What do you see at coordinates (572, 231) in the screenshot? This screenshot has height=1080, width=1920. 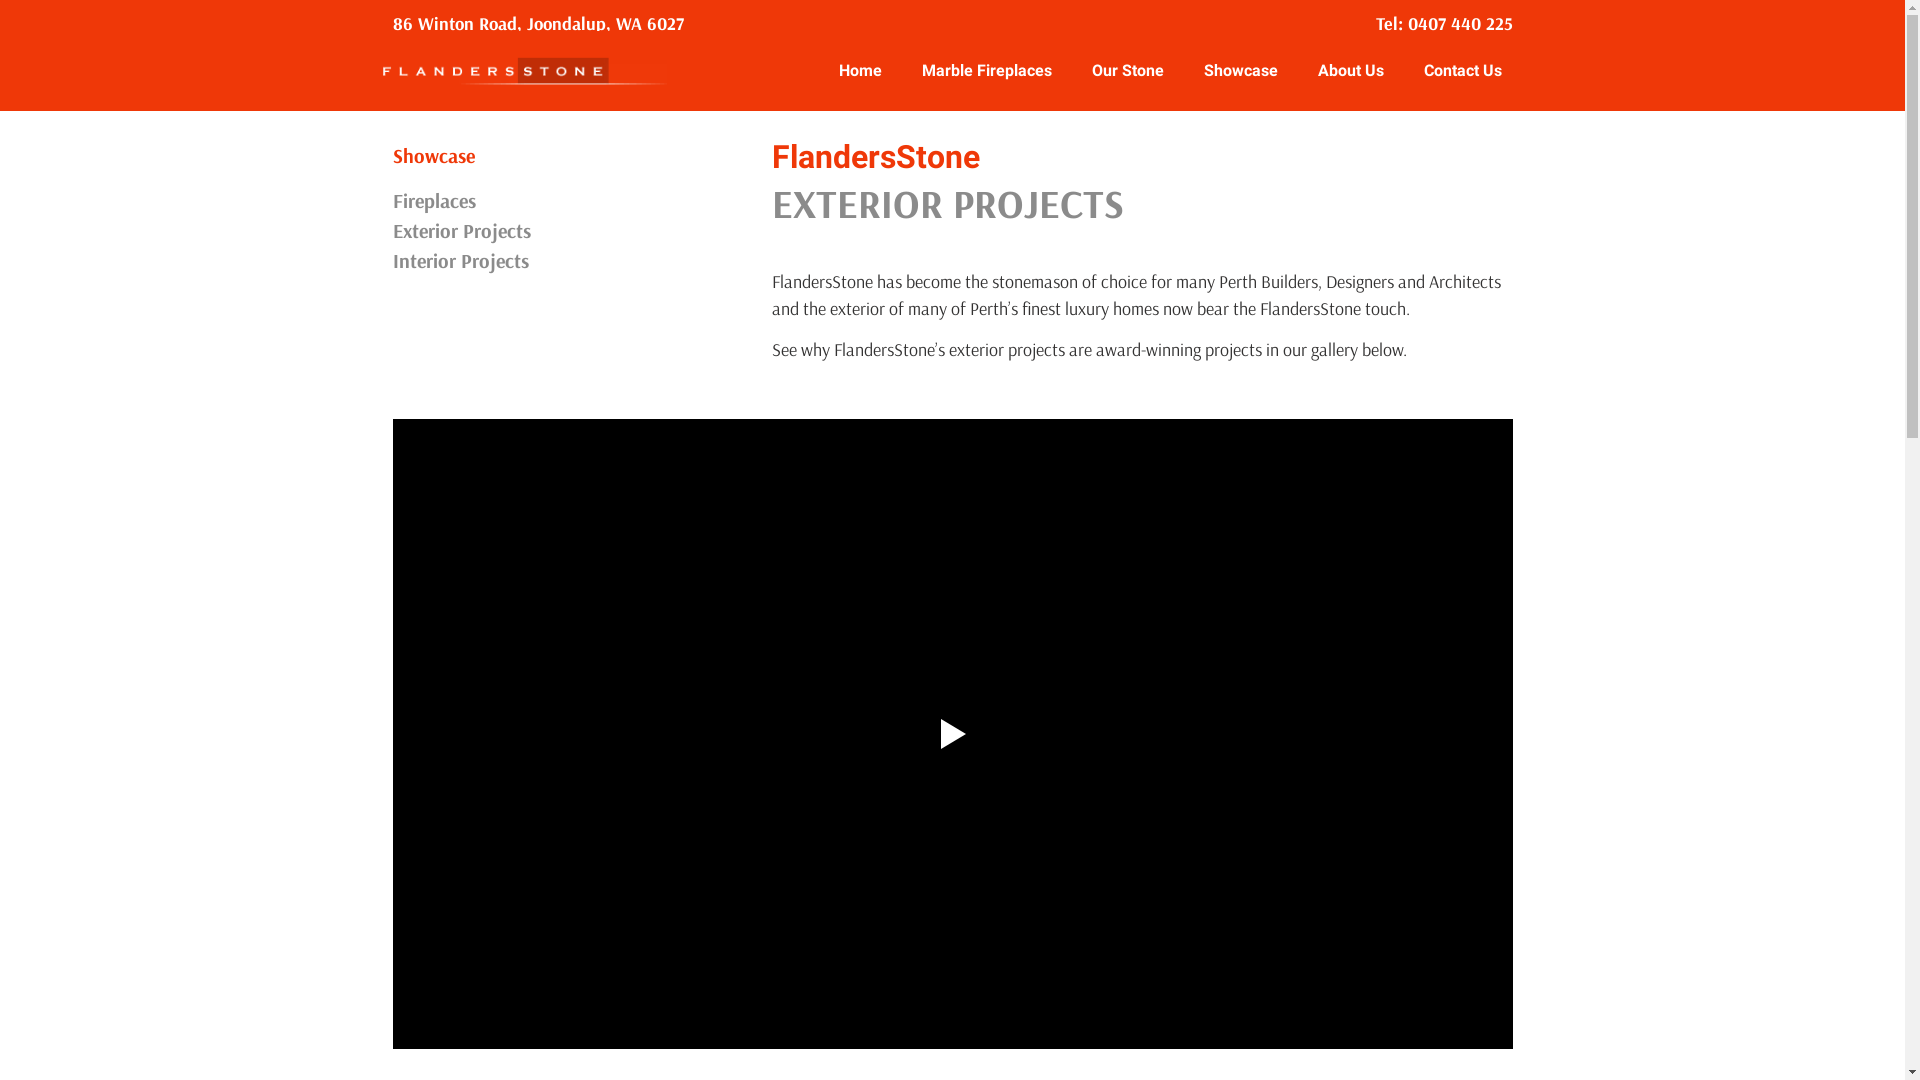 I see `Exterior Projects` at bounding box center [572, 231].